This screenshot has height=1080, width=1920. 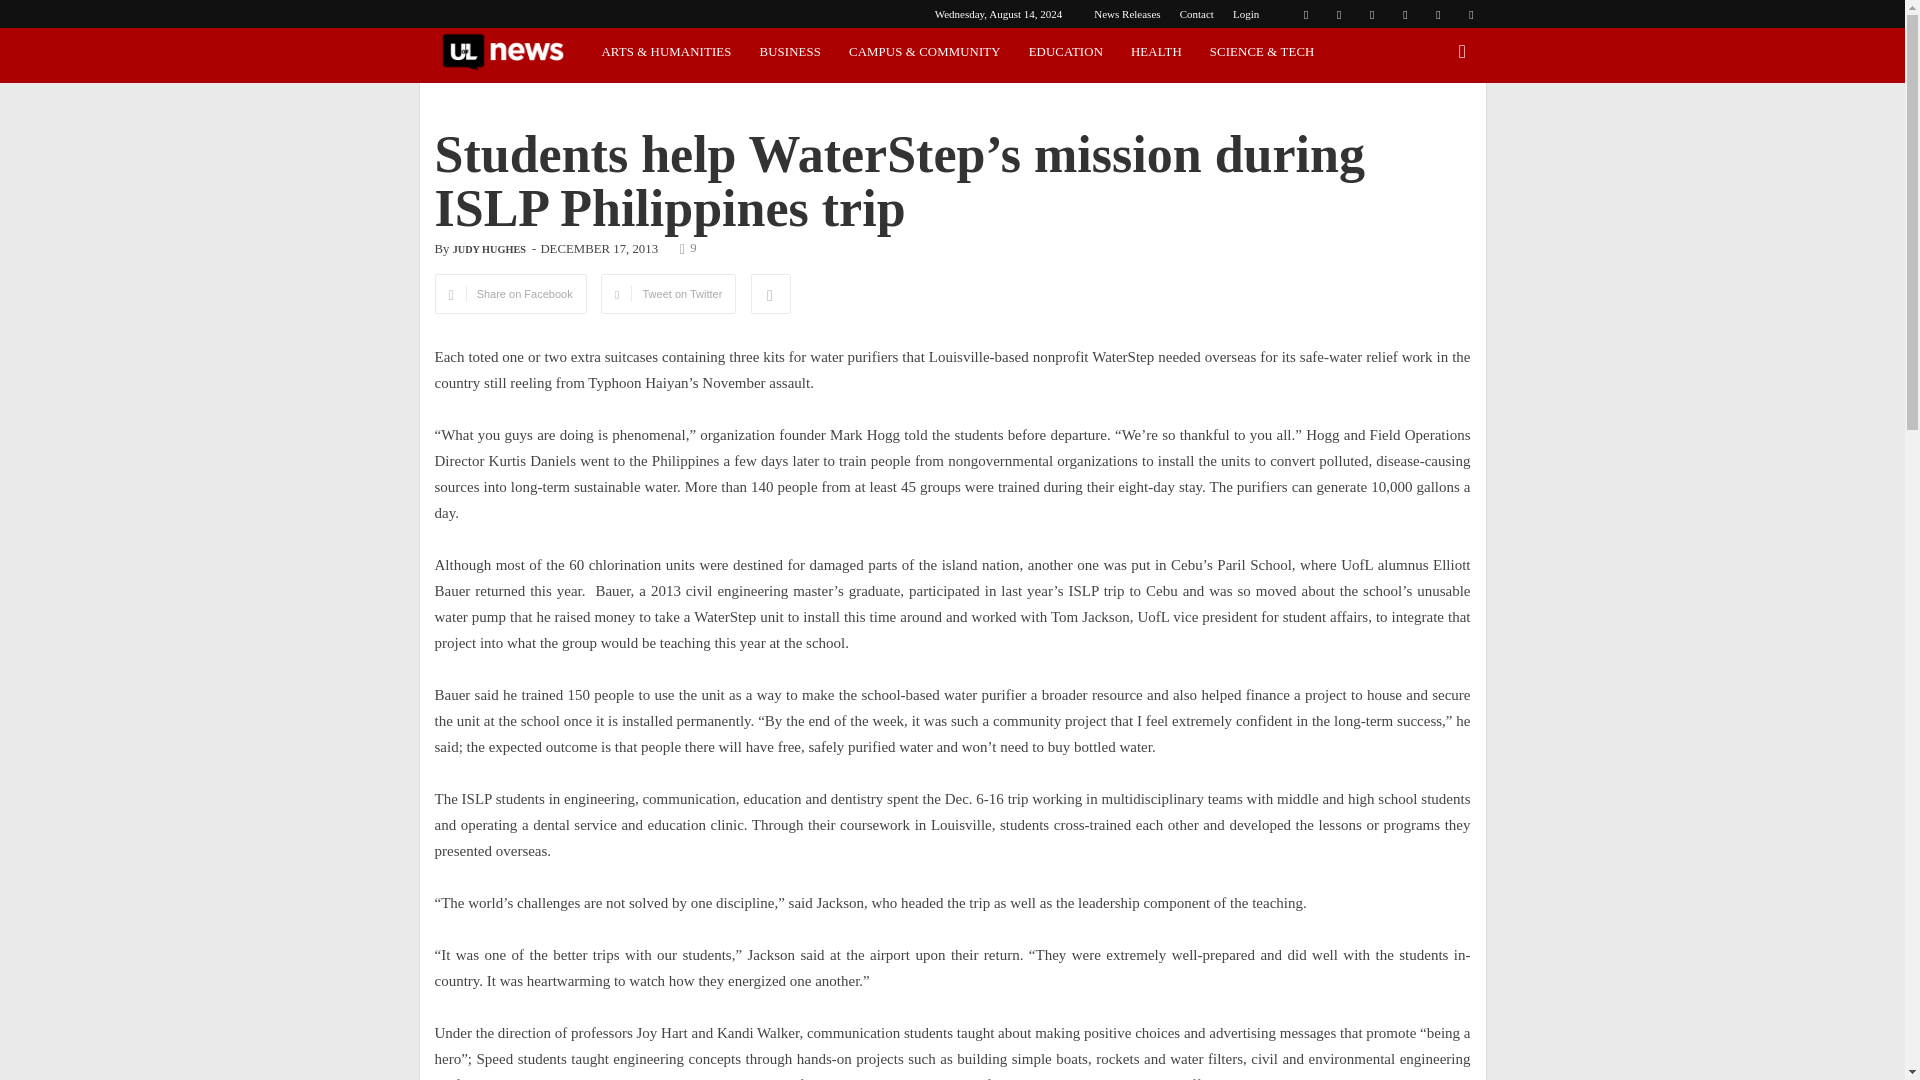 I want to click on News Releases, so click(x=1126, y=14).